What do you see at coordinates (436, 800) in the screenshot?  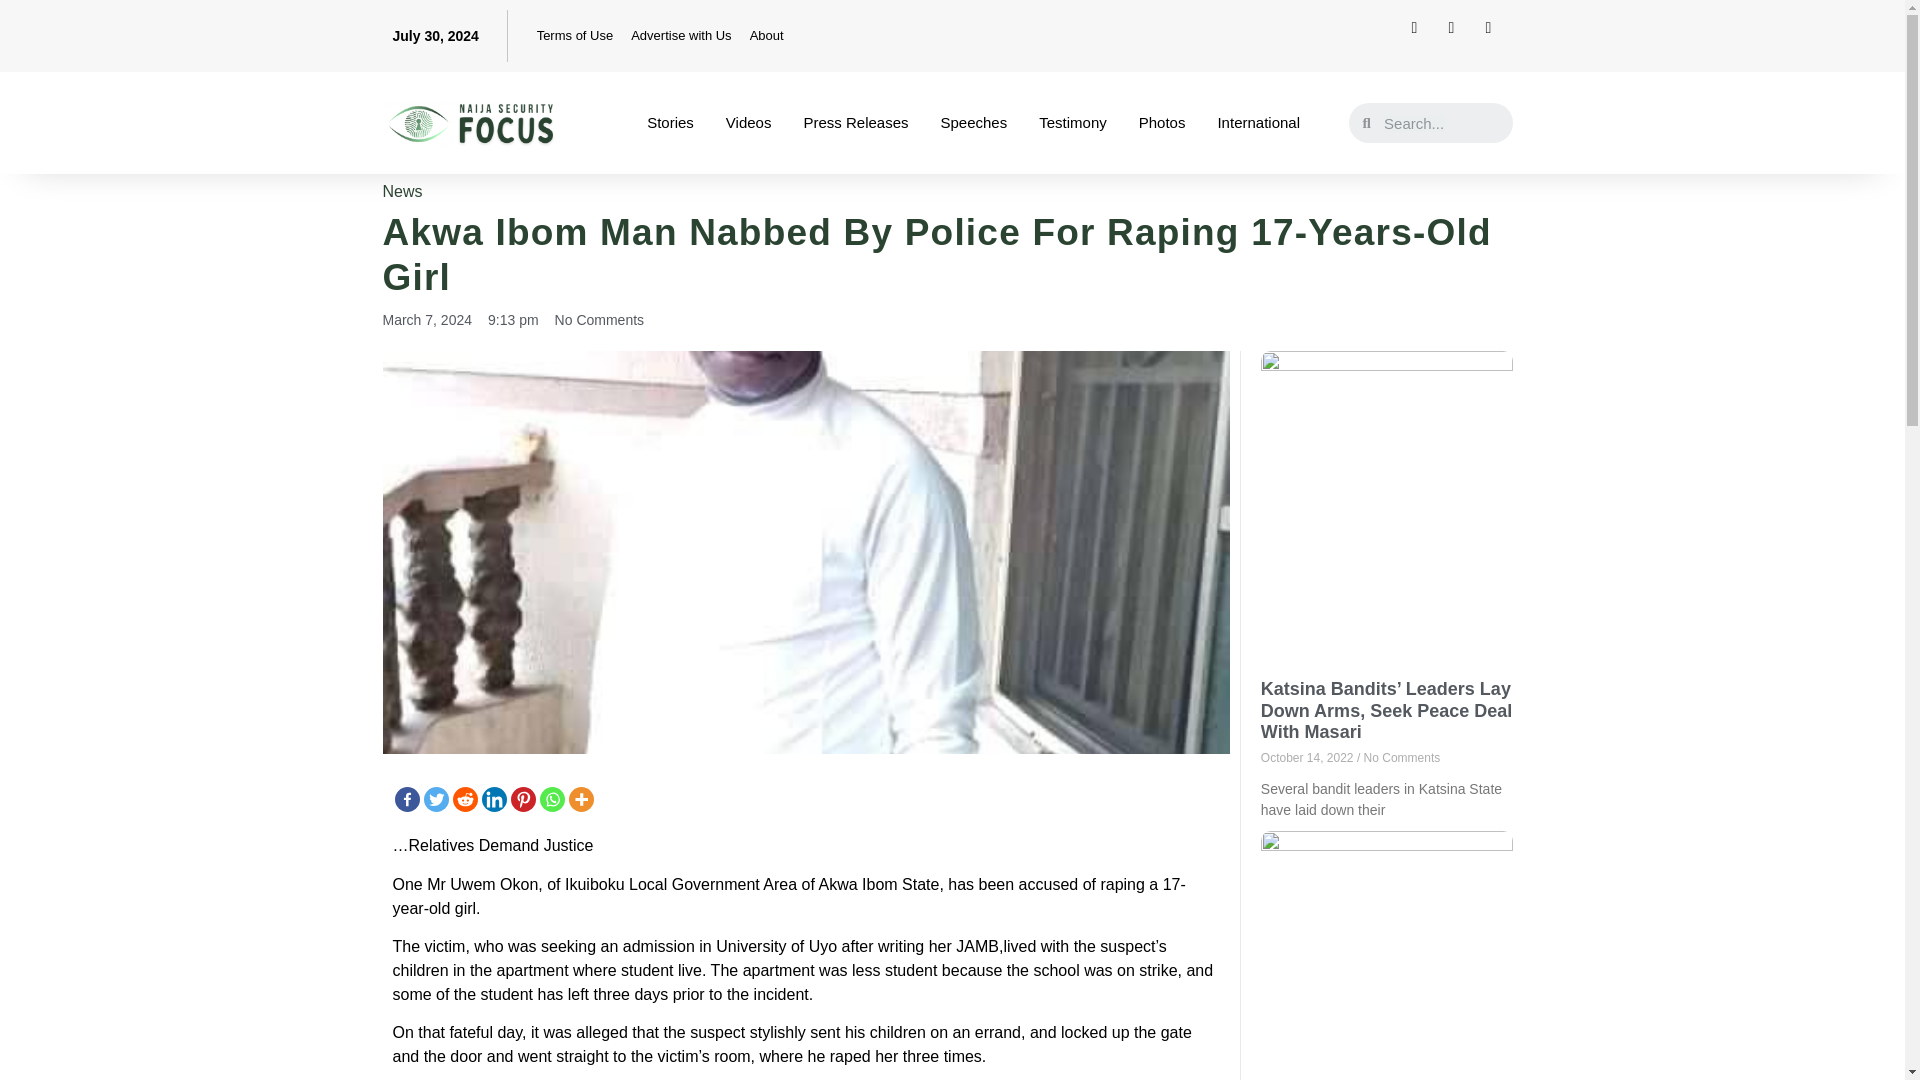 I see `Twitter` at bounding box center [436, 800].